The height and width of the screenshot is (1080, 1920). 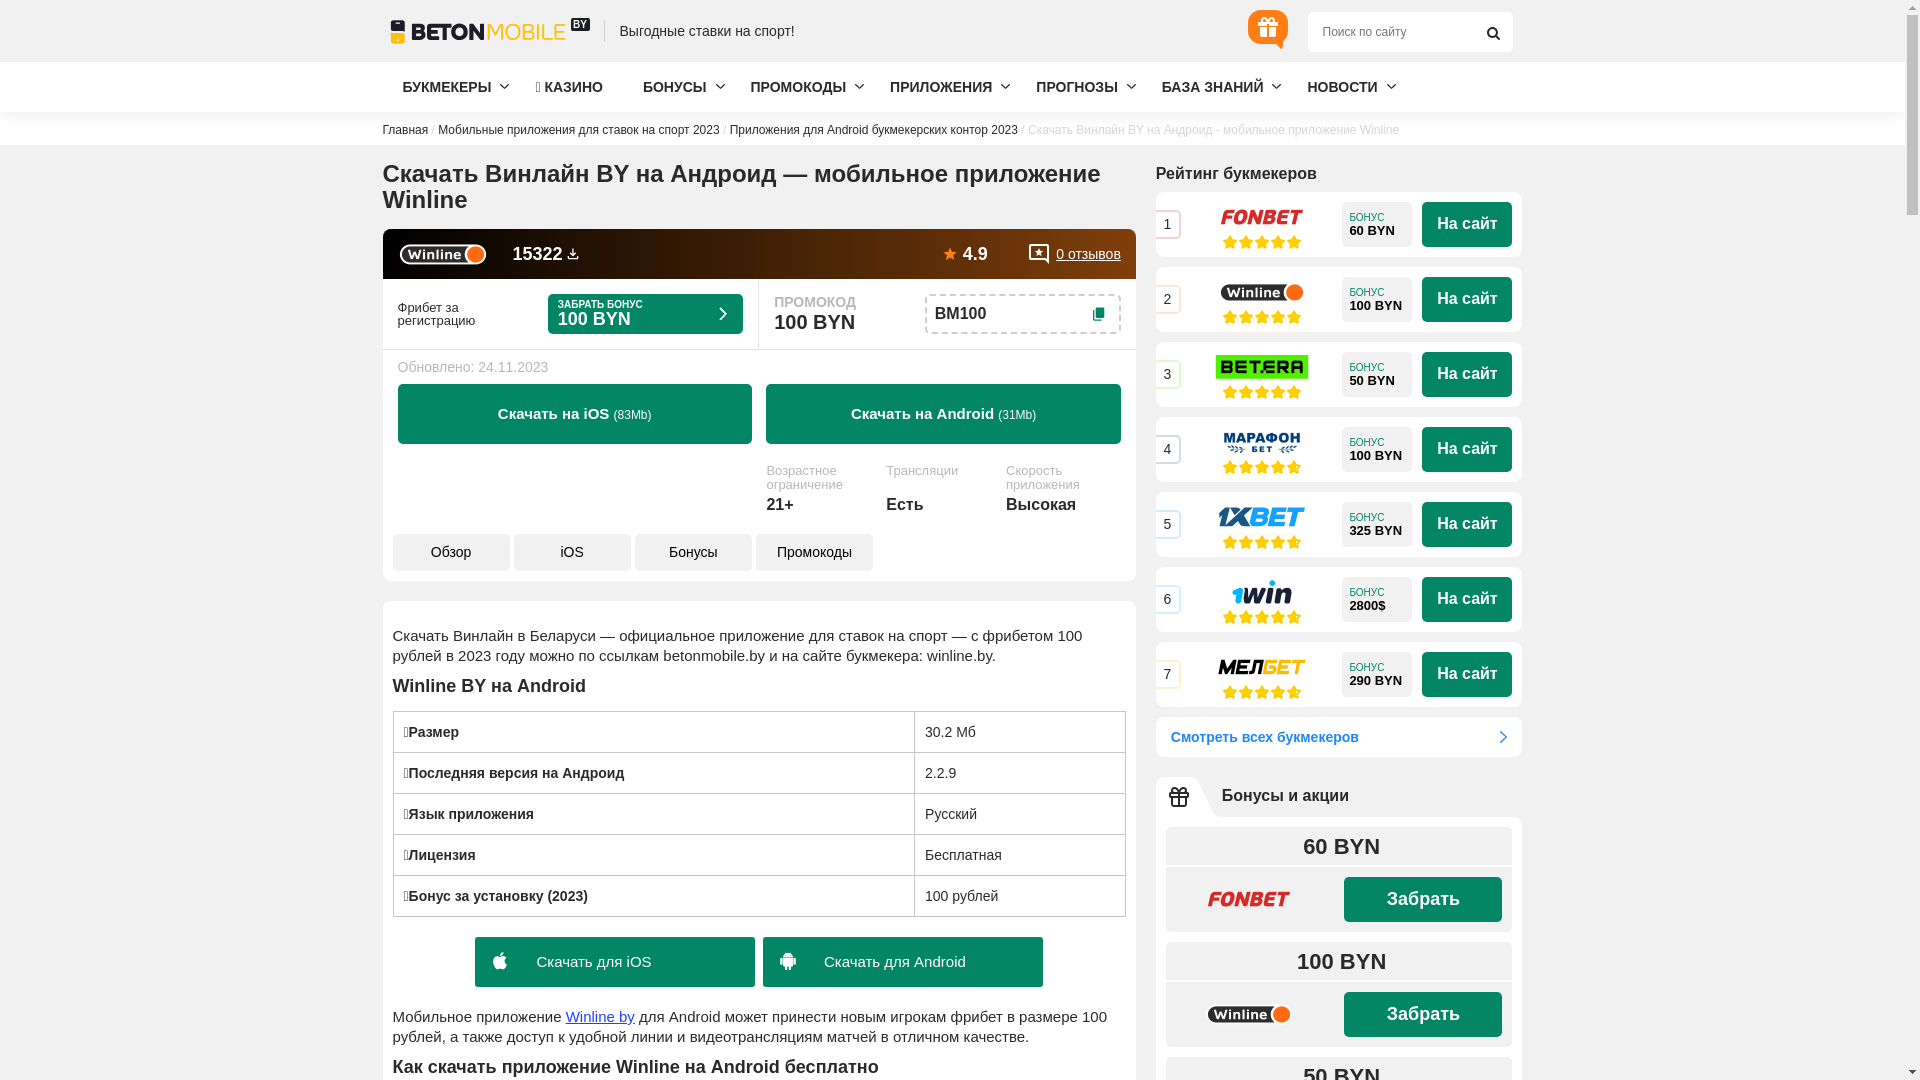 I want to click on 100 BYN, so click(x=1377, y=450).